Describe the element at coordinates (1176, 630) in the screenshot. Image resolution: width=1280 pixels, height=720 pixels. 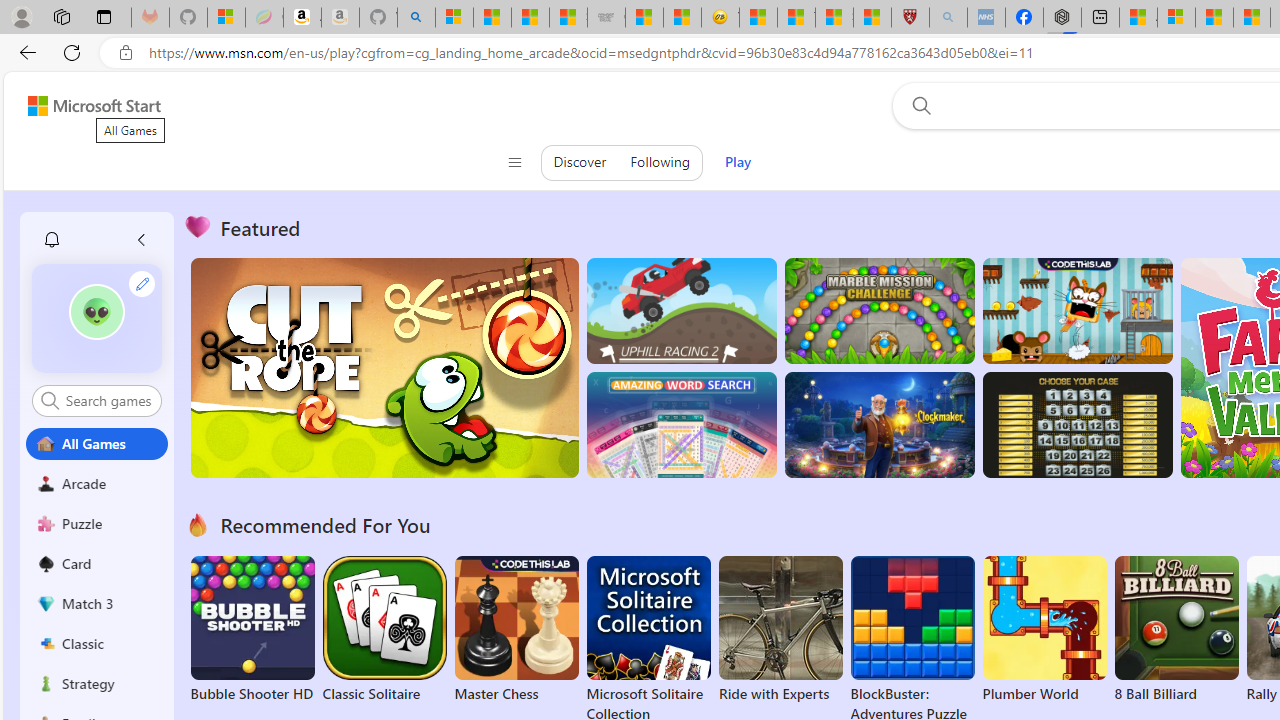
I see `8 Ball Billiard` at that location.